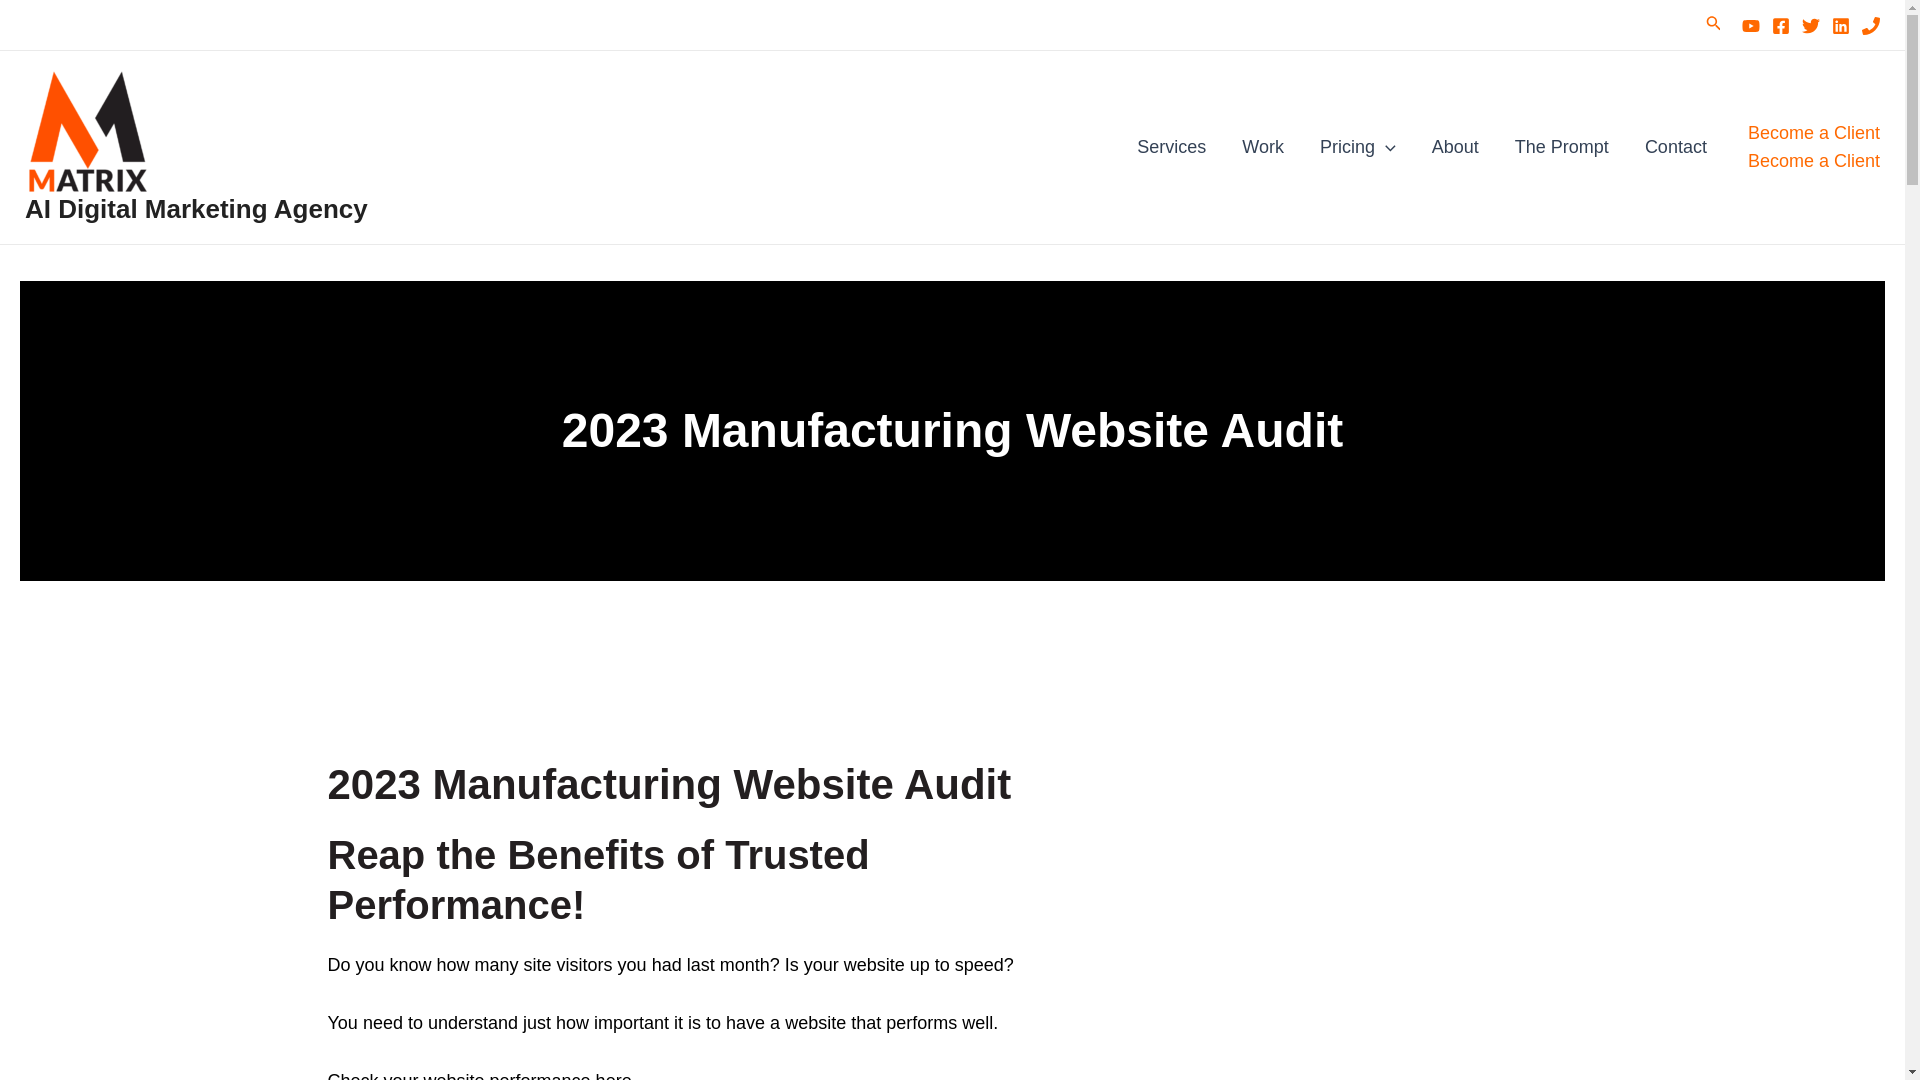  I want to click on Pricing, so click(1357, 146).